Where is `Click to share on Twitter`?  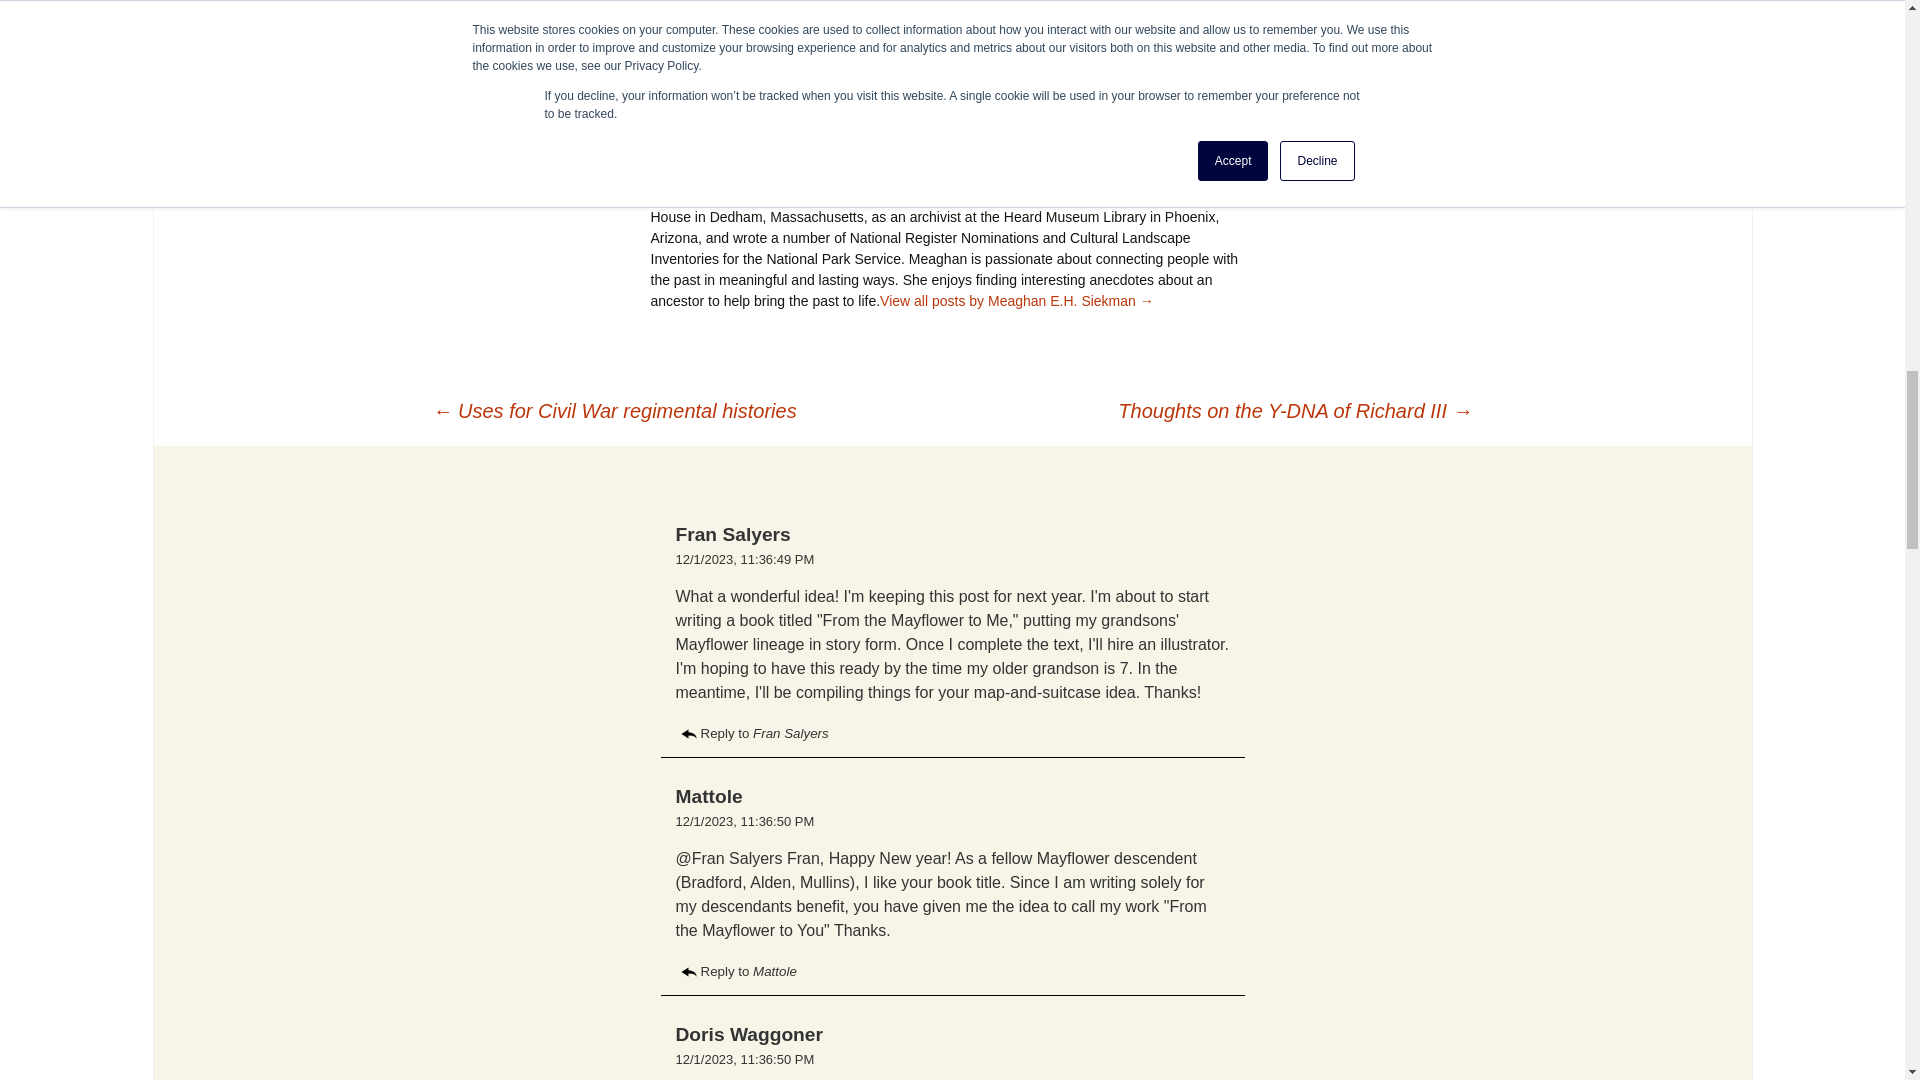 Click to share on Twitter is located at coordinates (740, 18).